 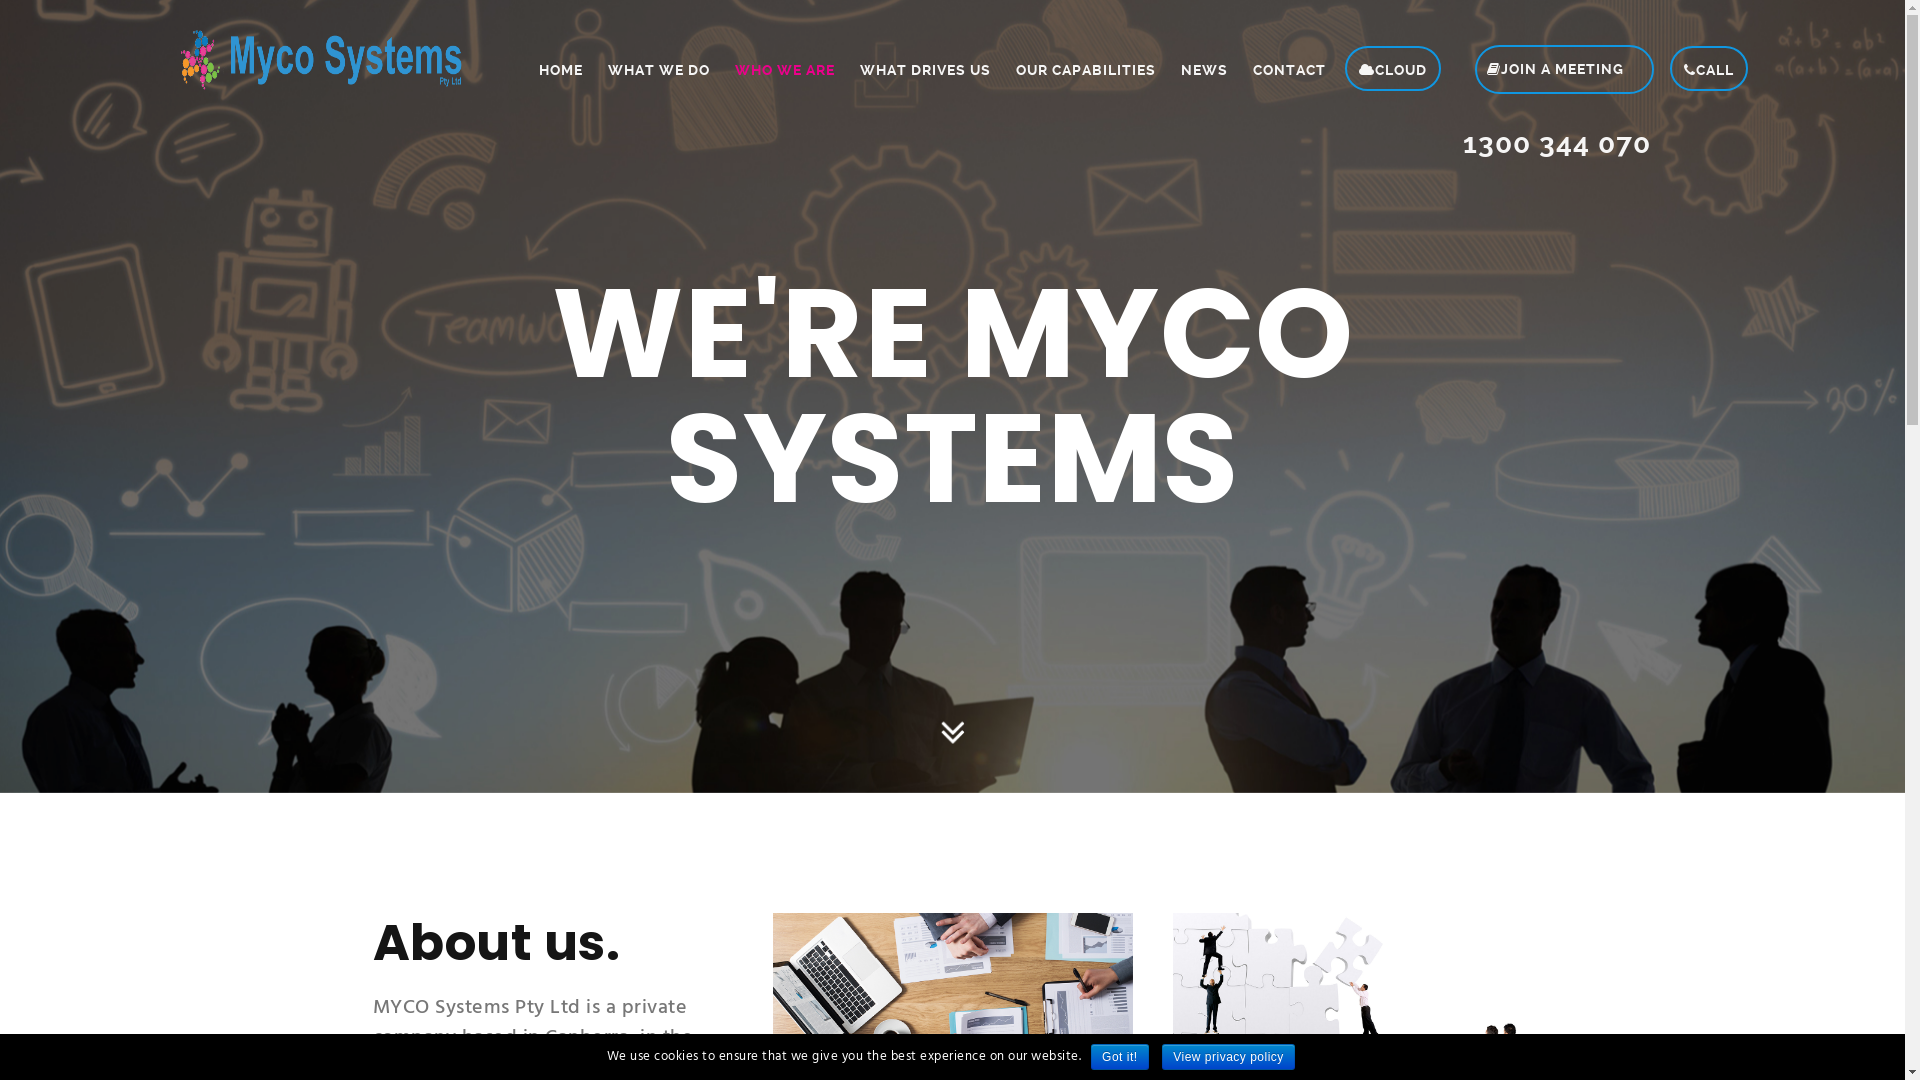 I want to click on WHAT WE DO, so click(x=646, y=65).